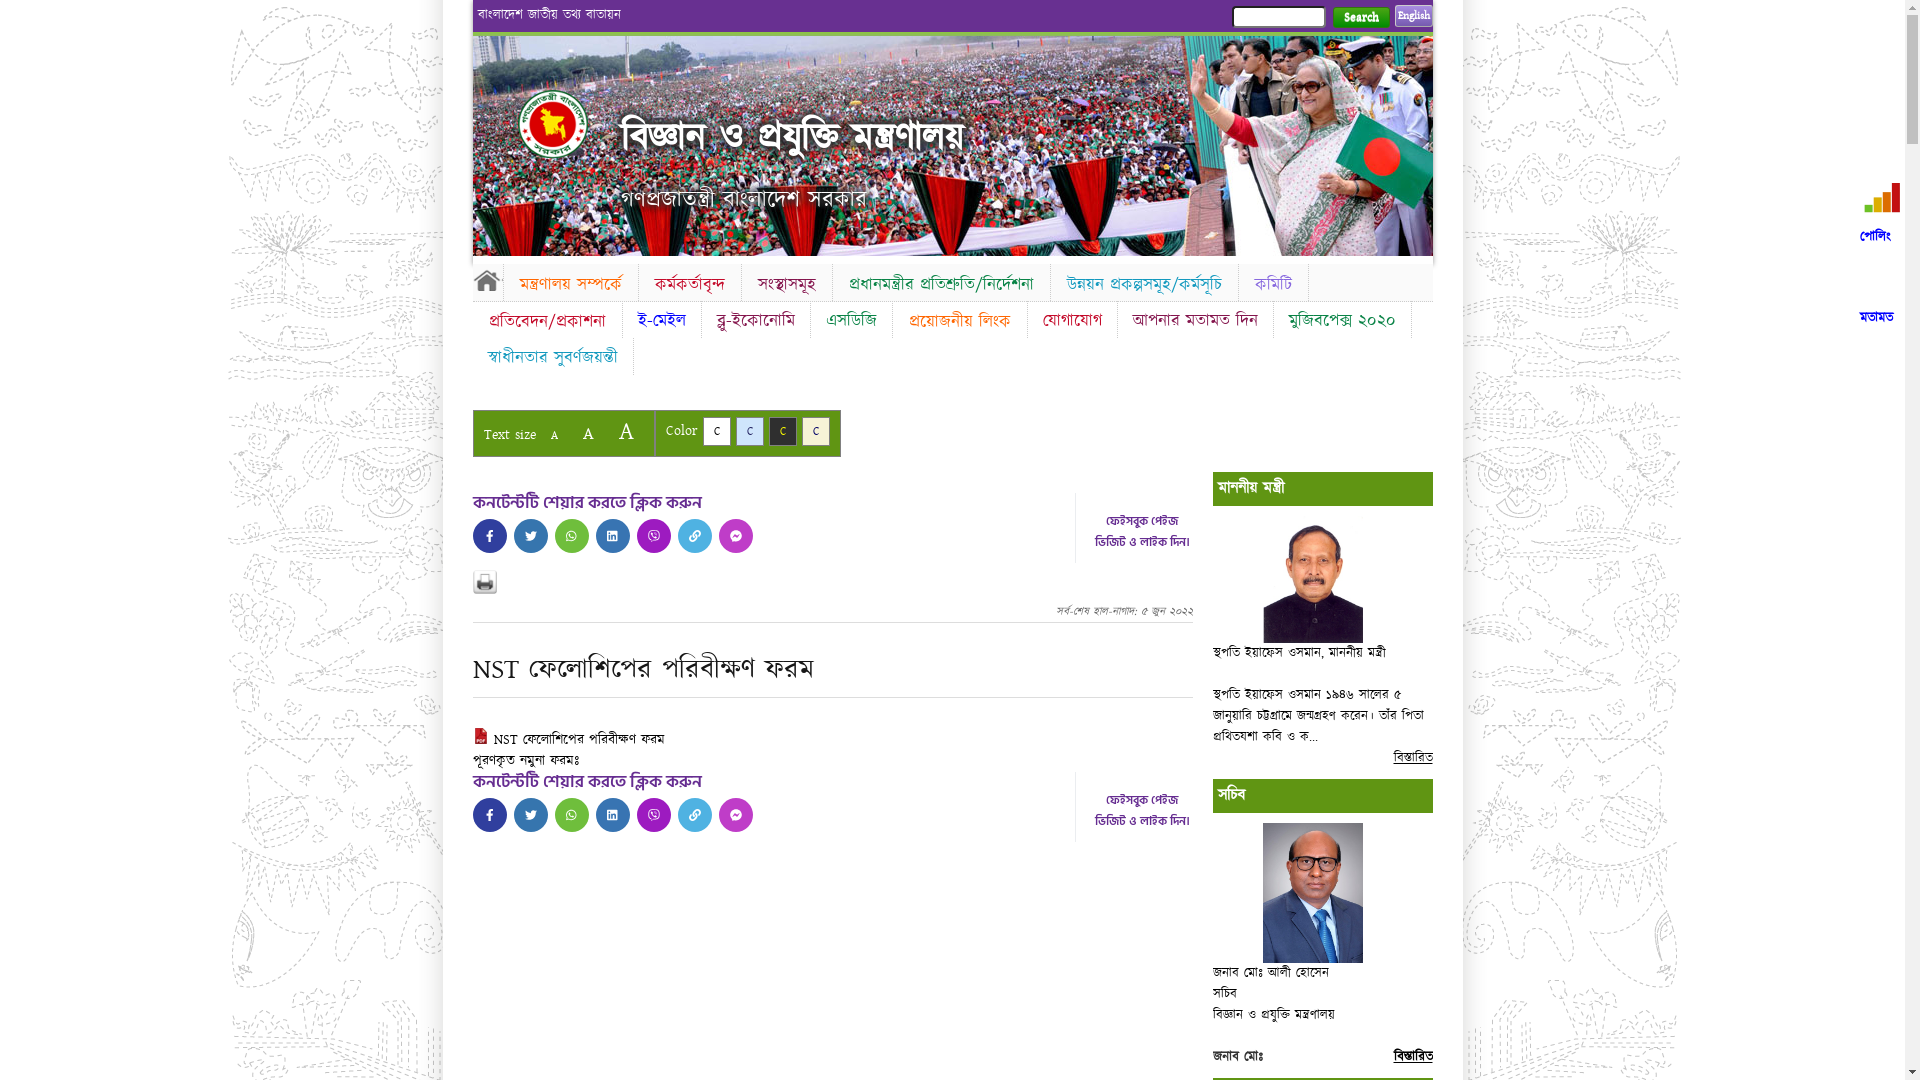 The width and height of the screenshot is (1920, 1080). What do you see at coordinates (487, 280) in the screenshot?
I see `Home` at bounding box center [487, 280].